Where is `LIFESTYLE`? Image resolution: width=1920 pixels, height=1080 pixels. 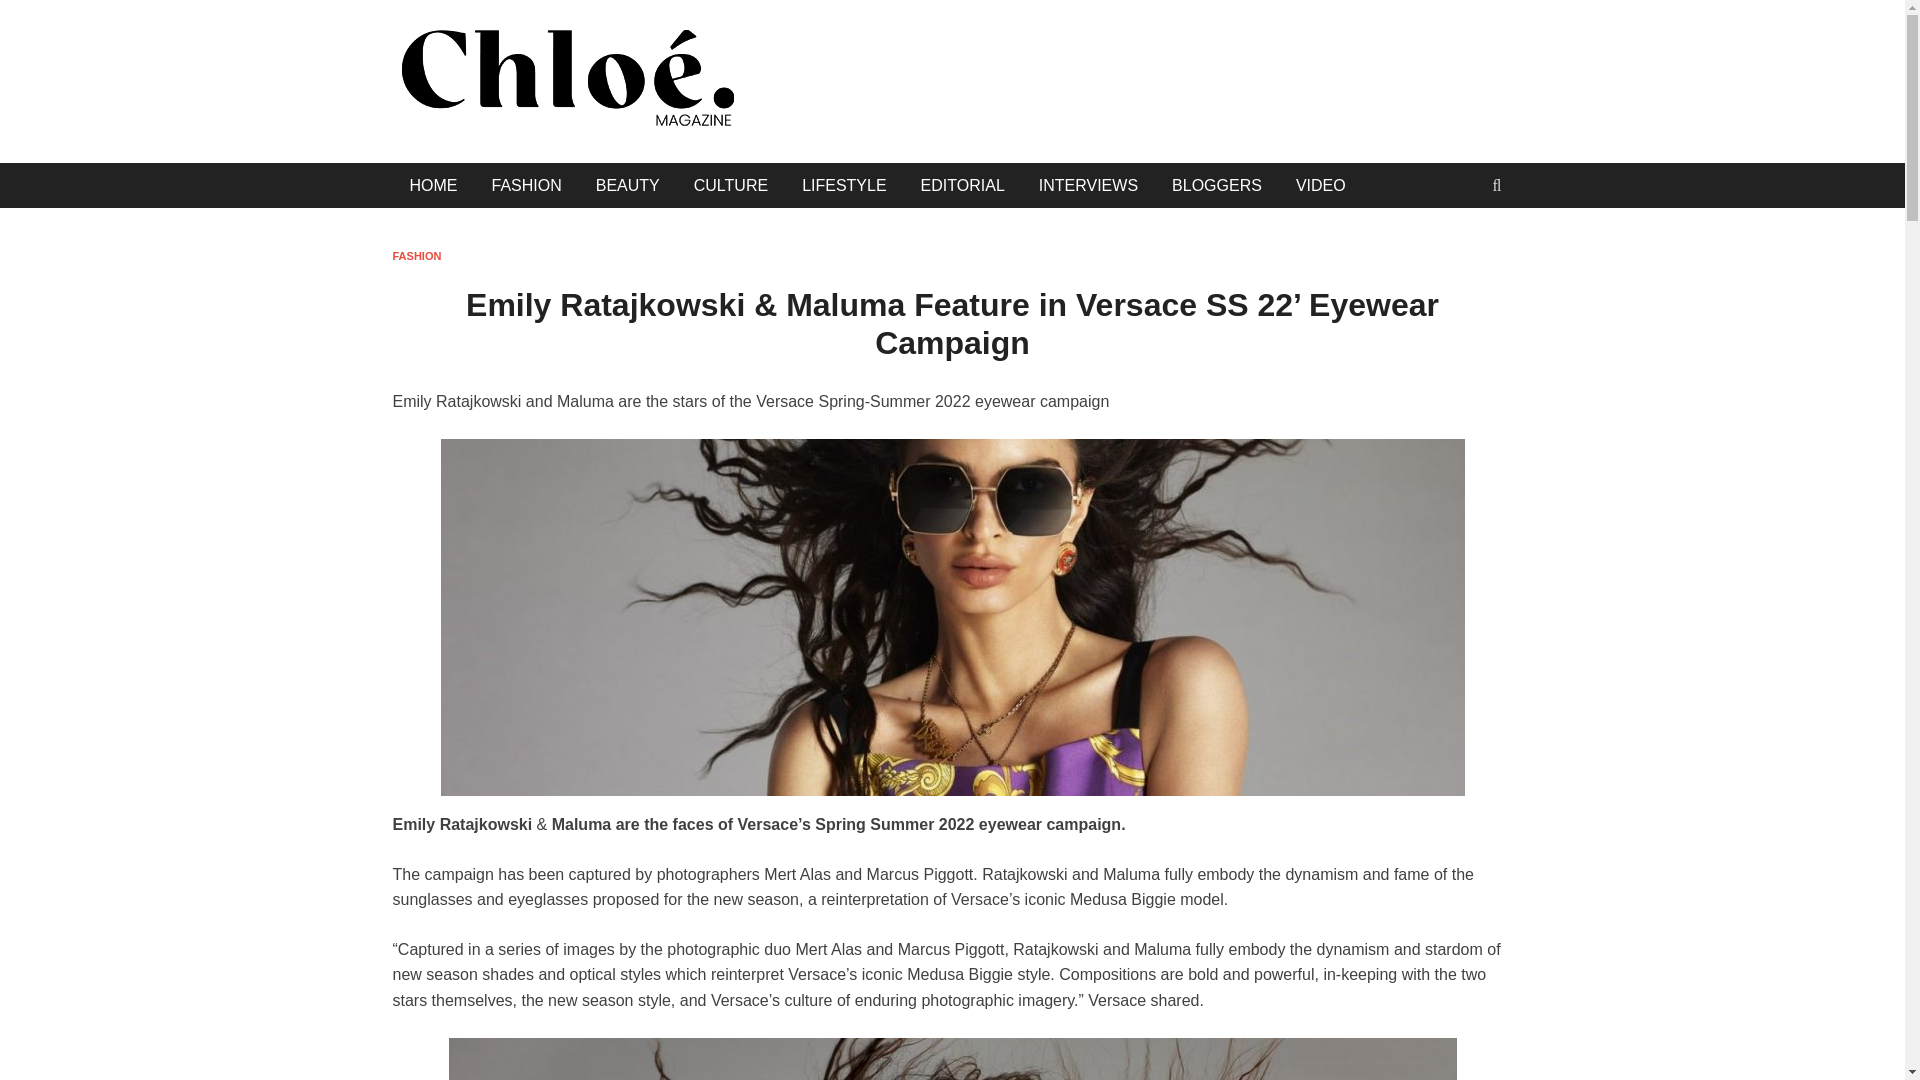 LIFESTYLE is located at coordinates (844, 186).